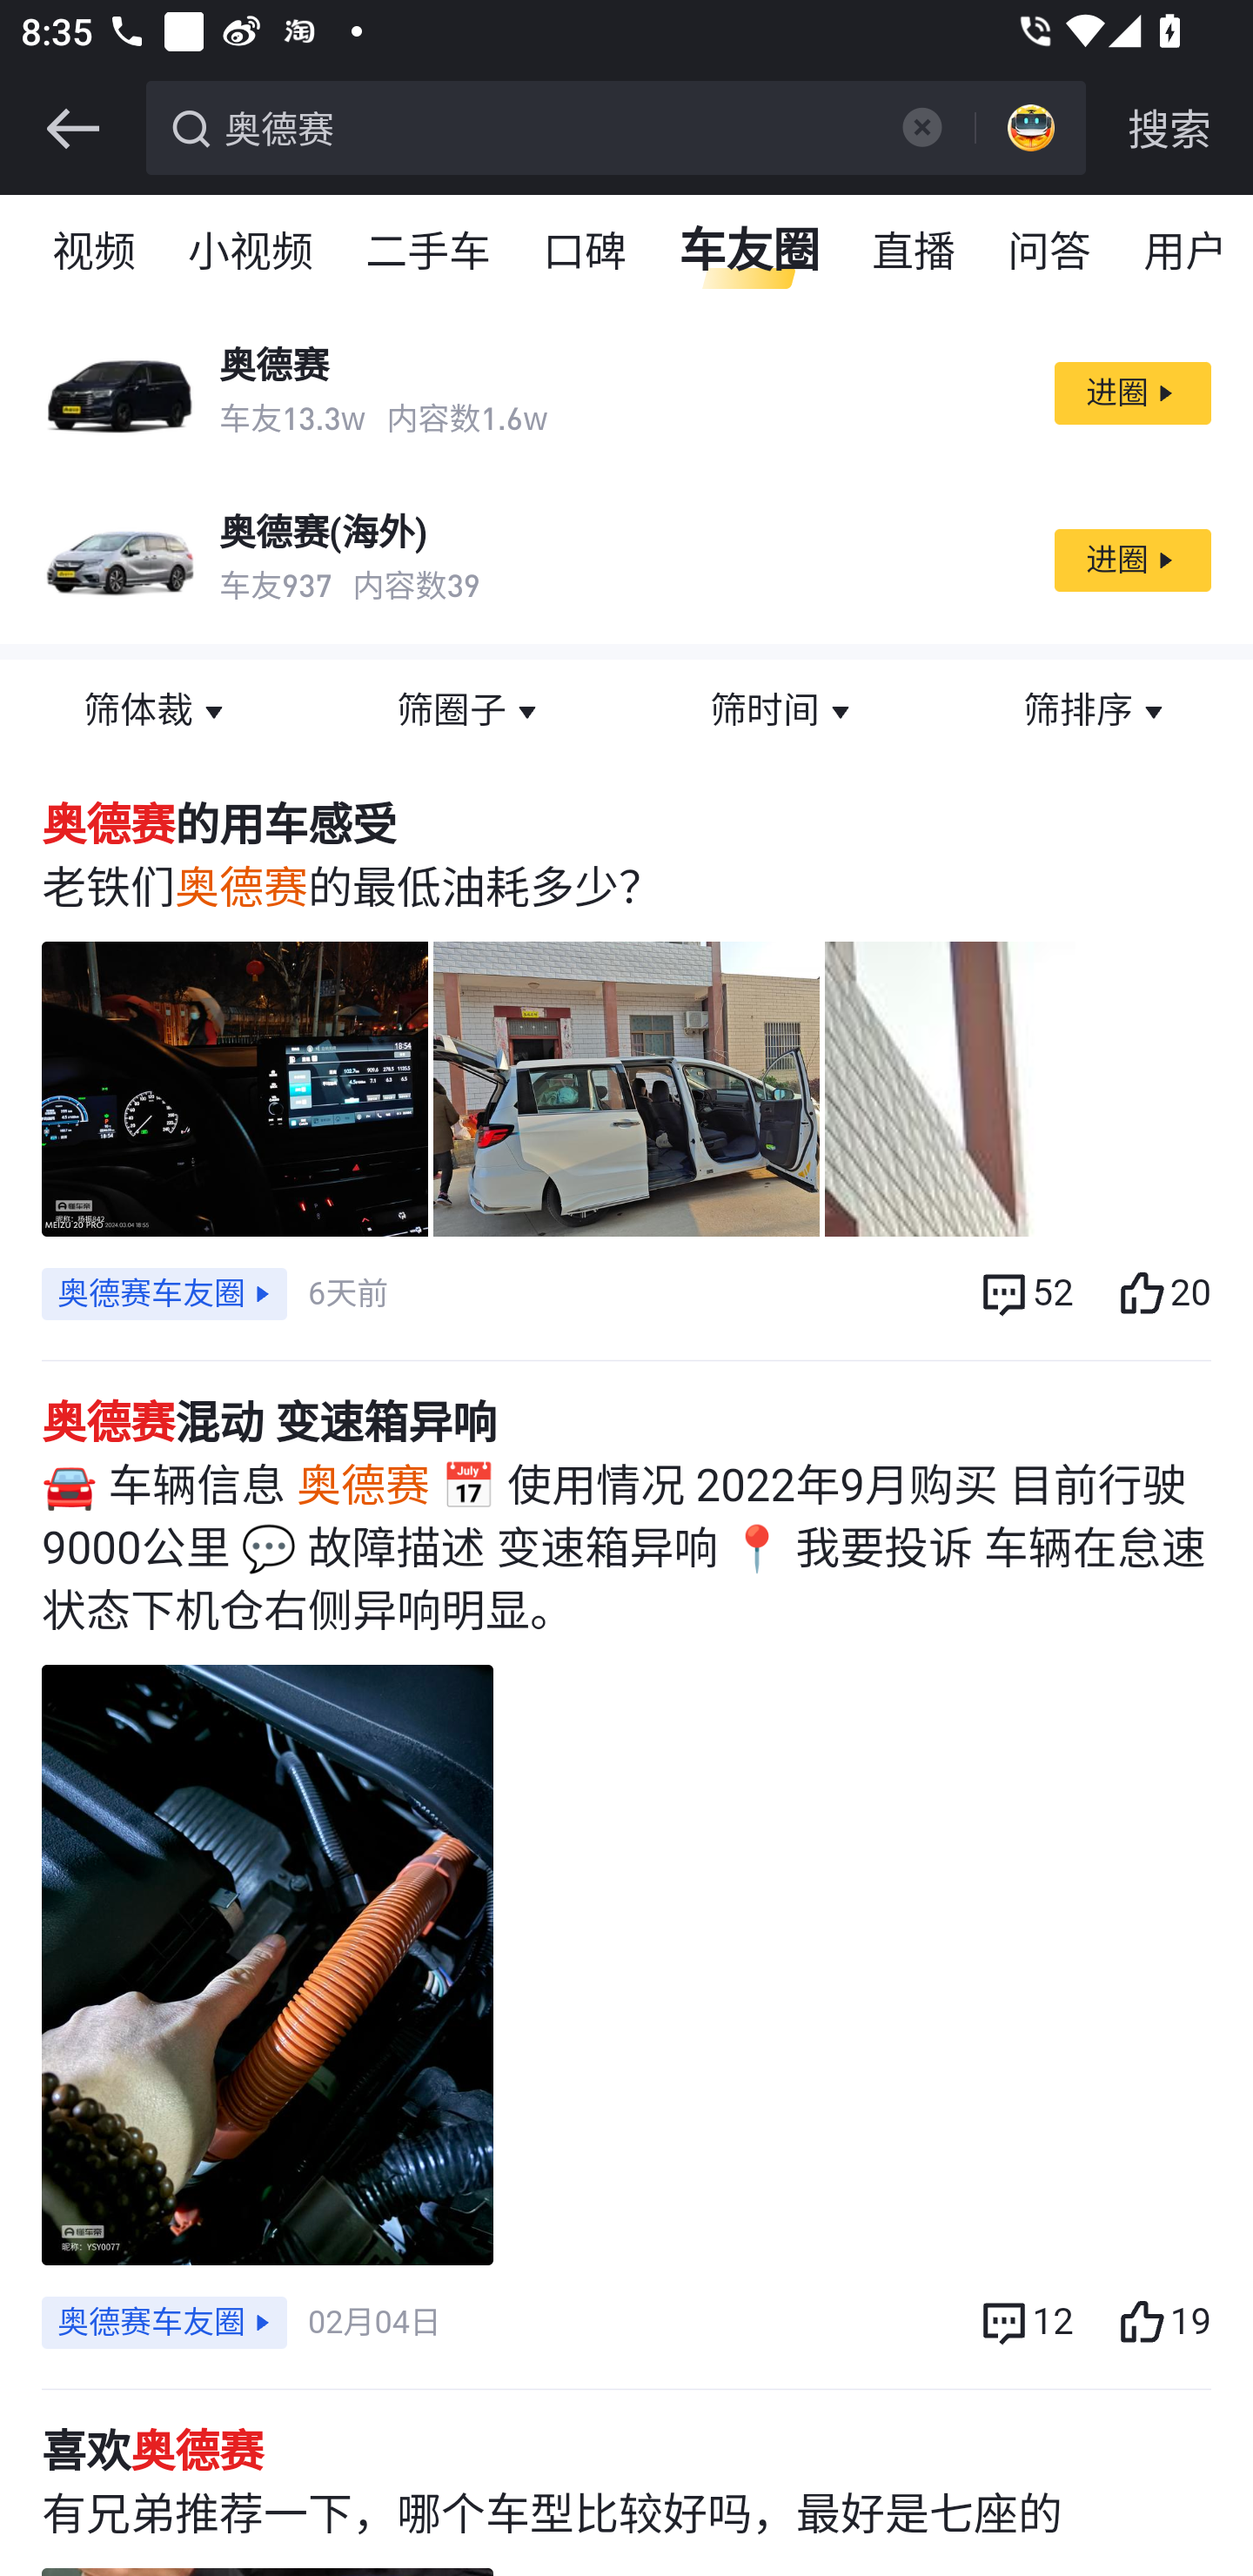 The height and width of the screenshot is (2576, 1253). I want to click on 奥德赛车友圈 02月04日, so click(240, 2324).